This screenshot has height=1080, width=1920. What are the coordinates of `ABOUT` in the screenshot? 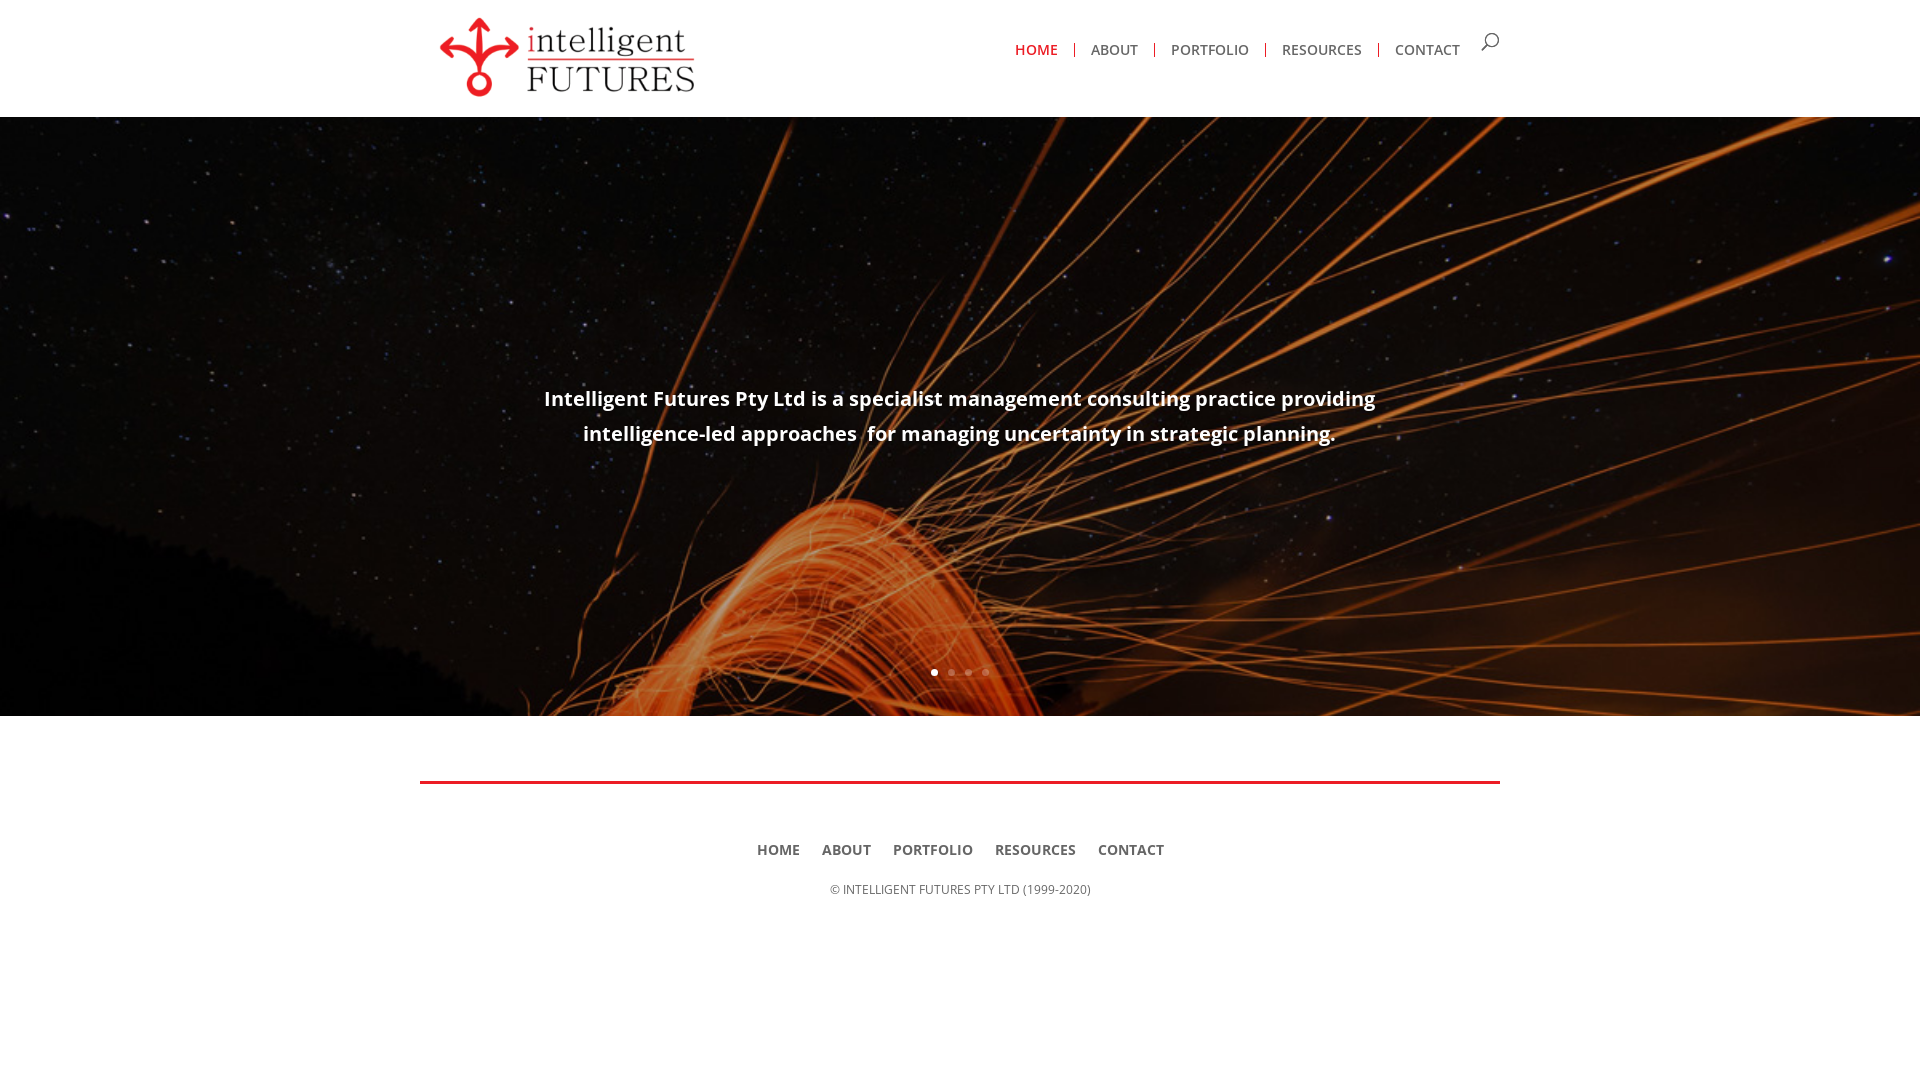 It's located at (1114, 50).